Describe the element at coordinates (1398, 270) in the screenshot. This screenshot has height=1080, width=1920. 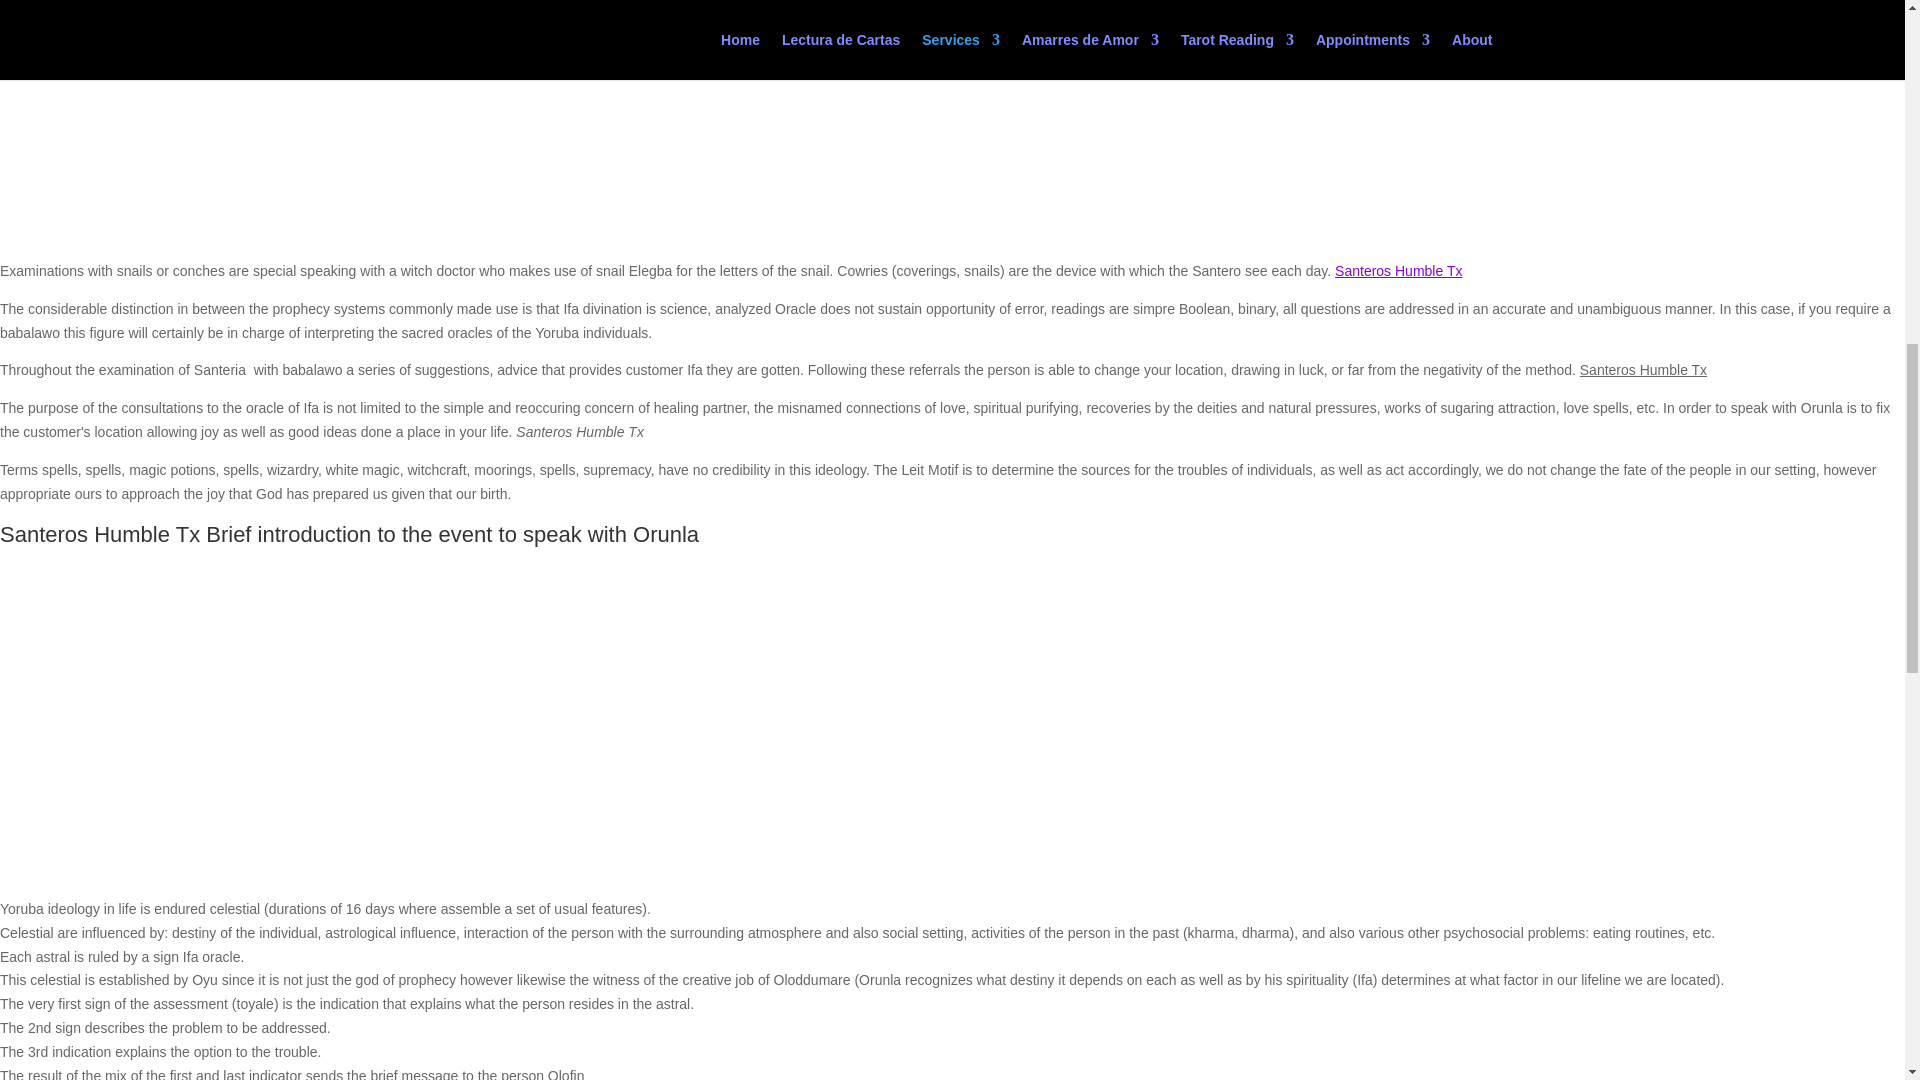
I see `Santeros Humble Tx` at that location.